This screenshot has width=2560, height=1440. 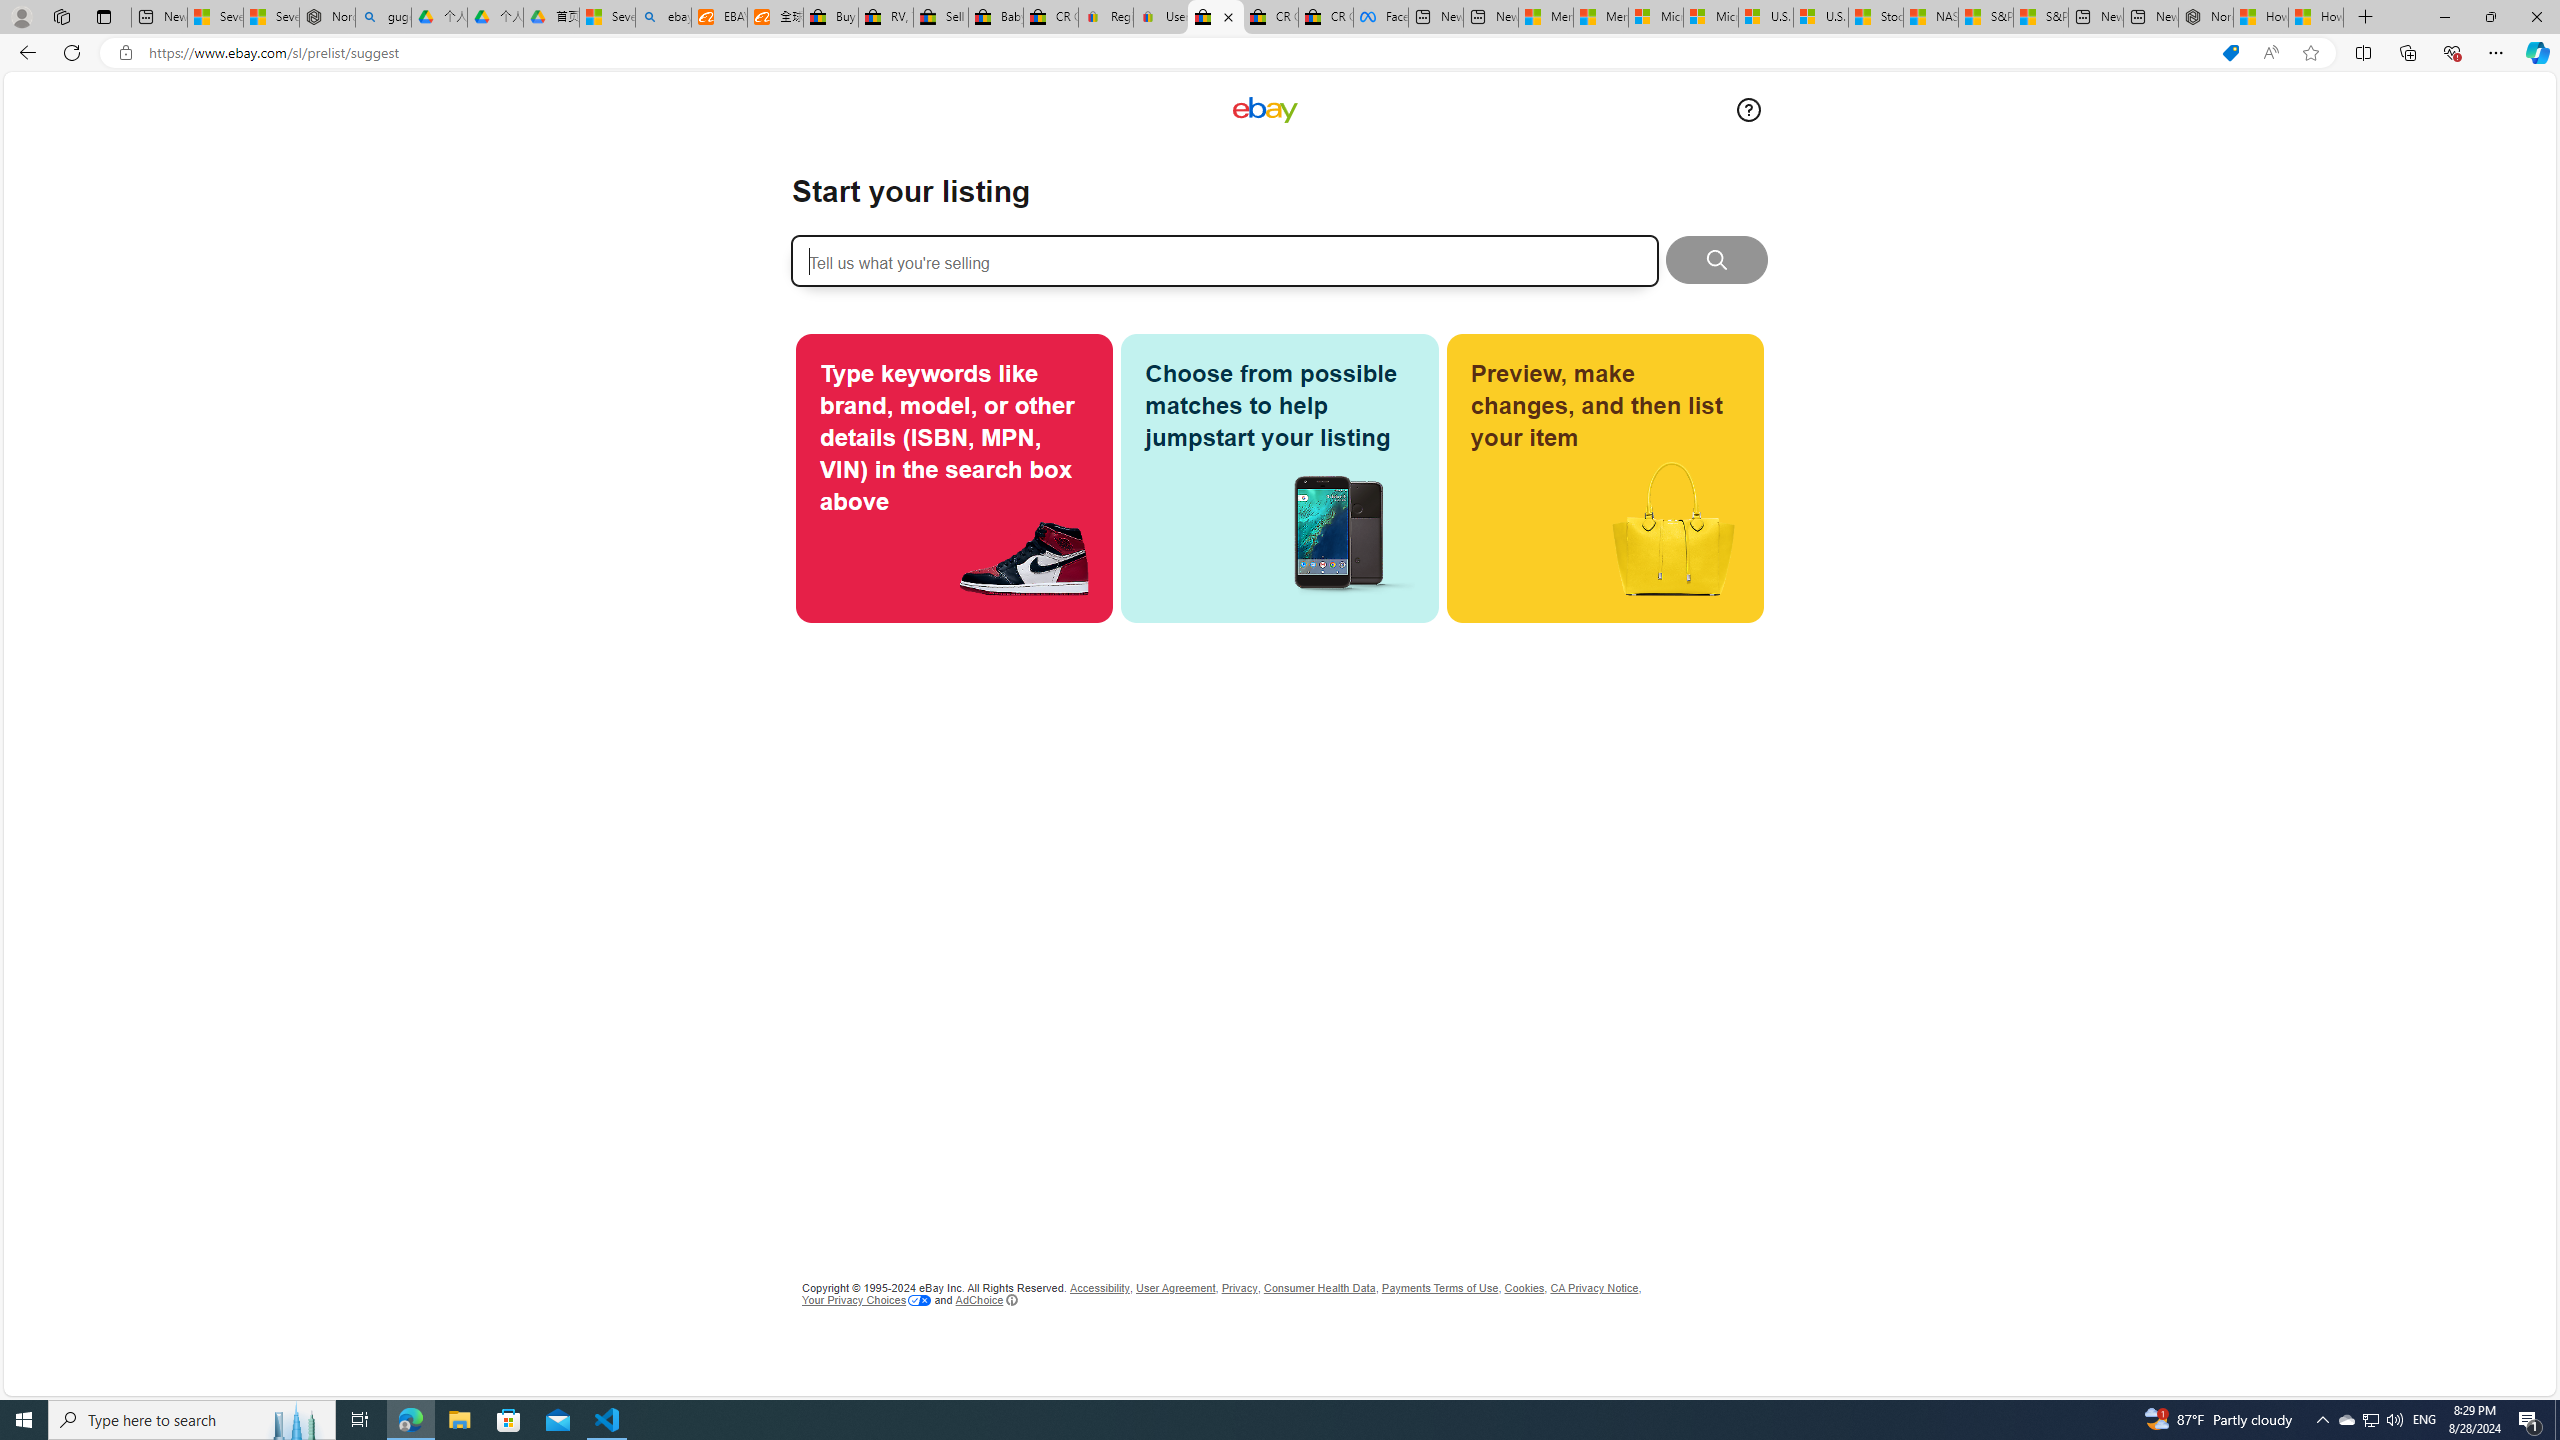 What do you see at coordinates (1160, 17) in the screenshot?
I see `User Privacy Notice | eBay` at bounding box center [1160, 17].